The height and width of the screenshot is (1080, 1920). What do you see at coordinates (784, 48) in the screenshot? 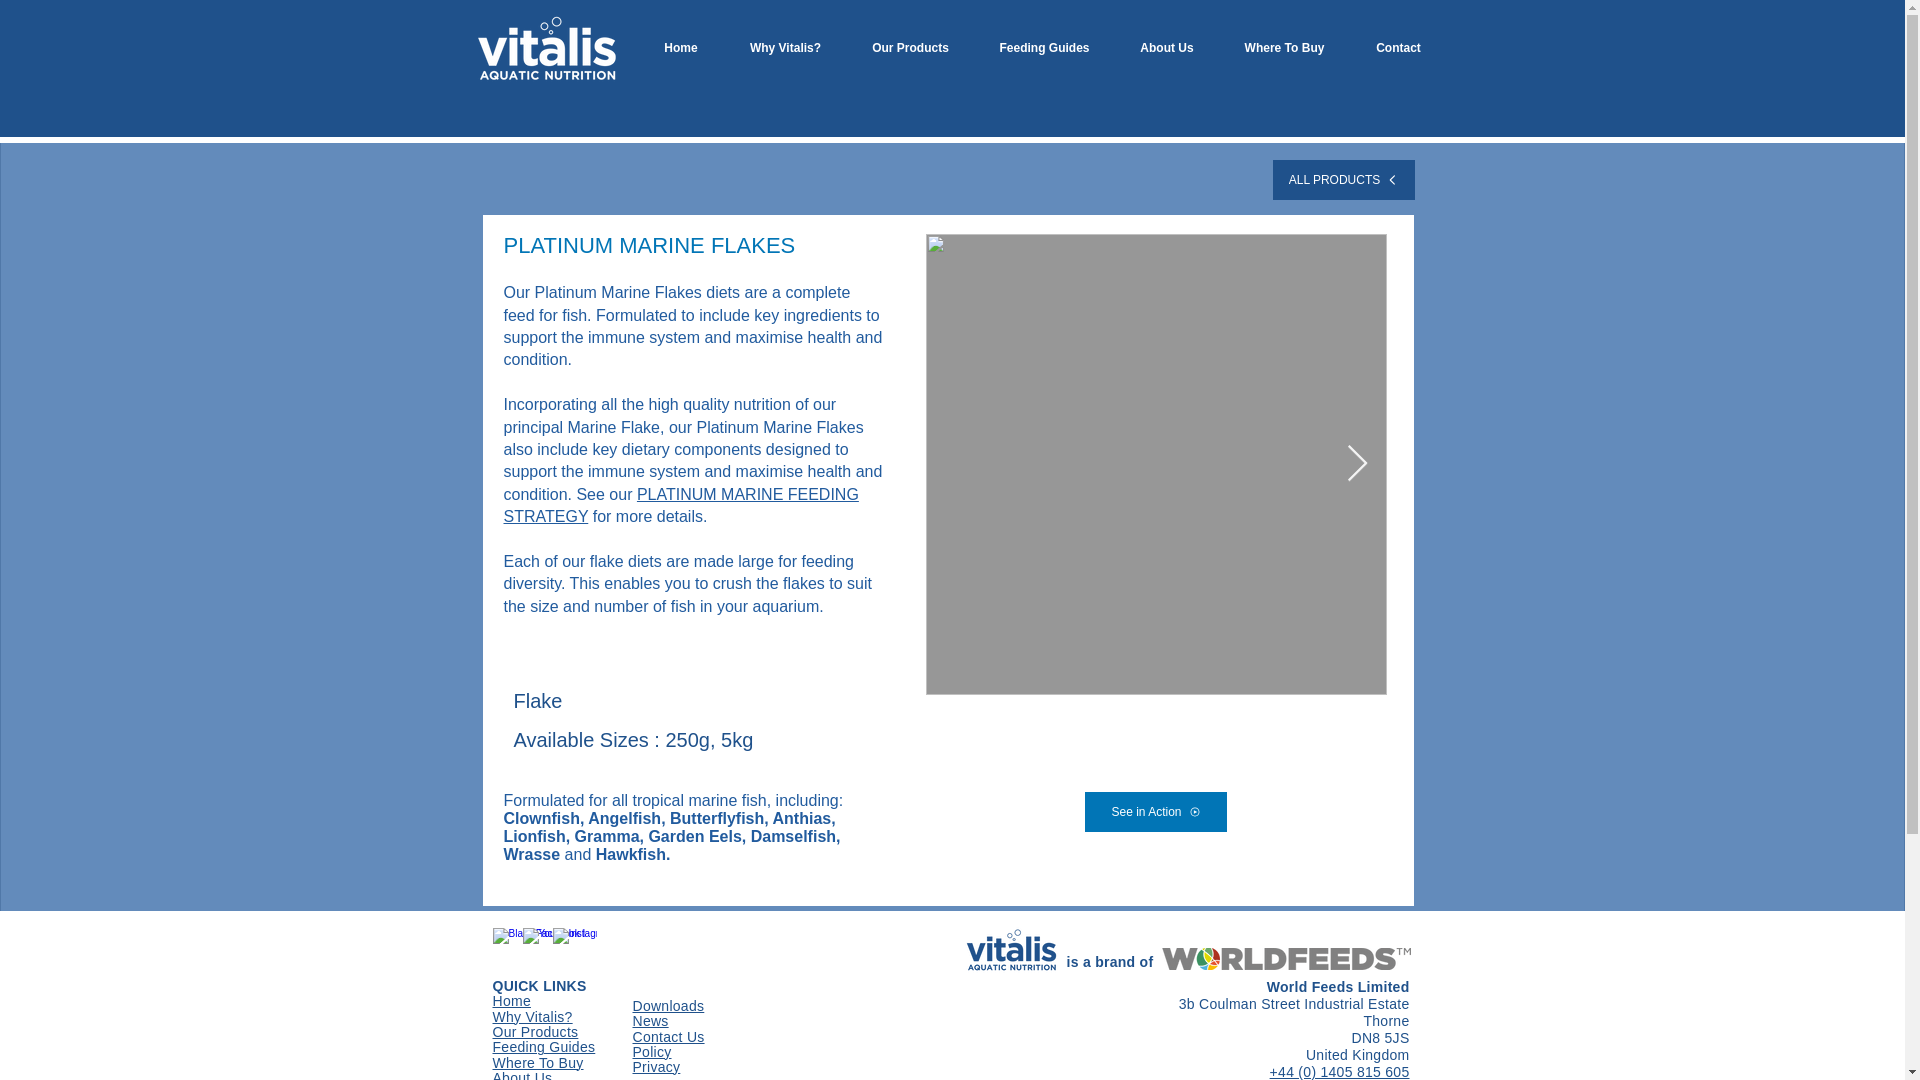
I see `Why Vitalis?` at bounding box center [784, 48].